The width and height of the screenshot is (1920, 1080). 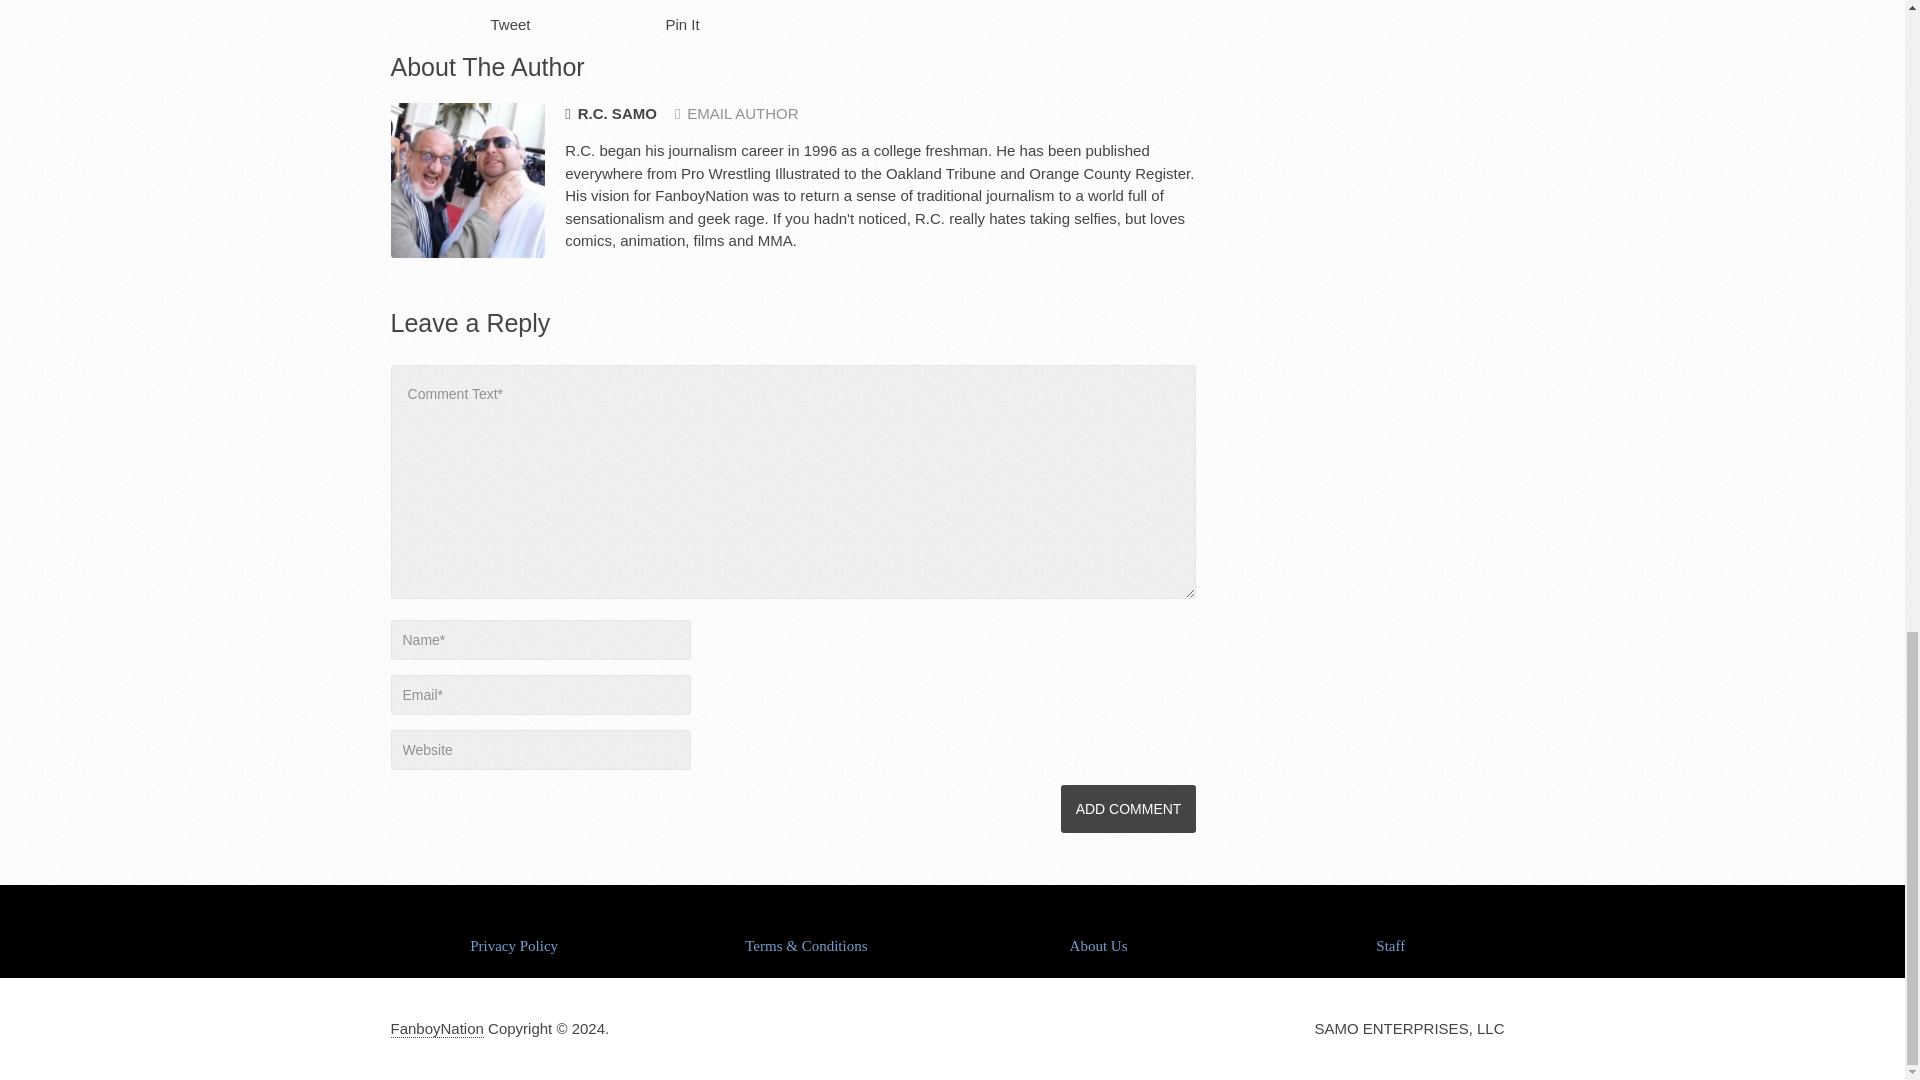 What do you see at coordinates (683, 24) in the screenshot?
I see `Pin It` at bounding box center [683, 24].